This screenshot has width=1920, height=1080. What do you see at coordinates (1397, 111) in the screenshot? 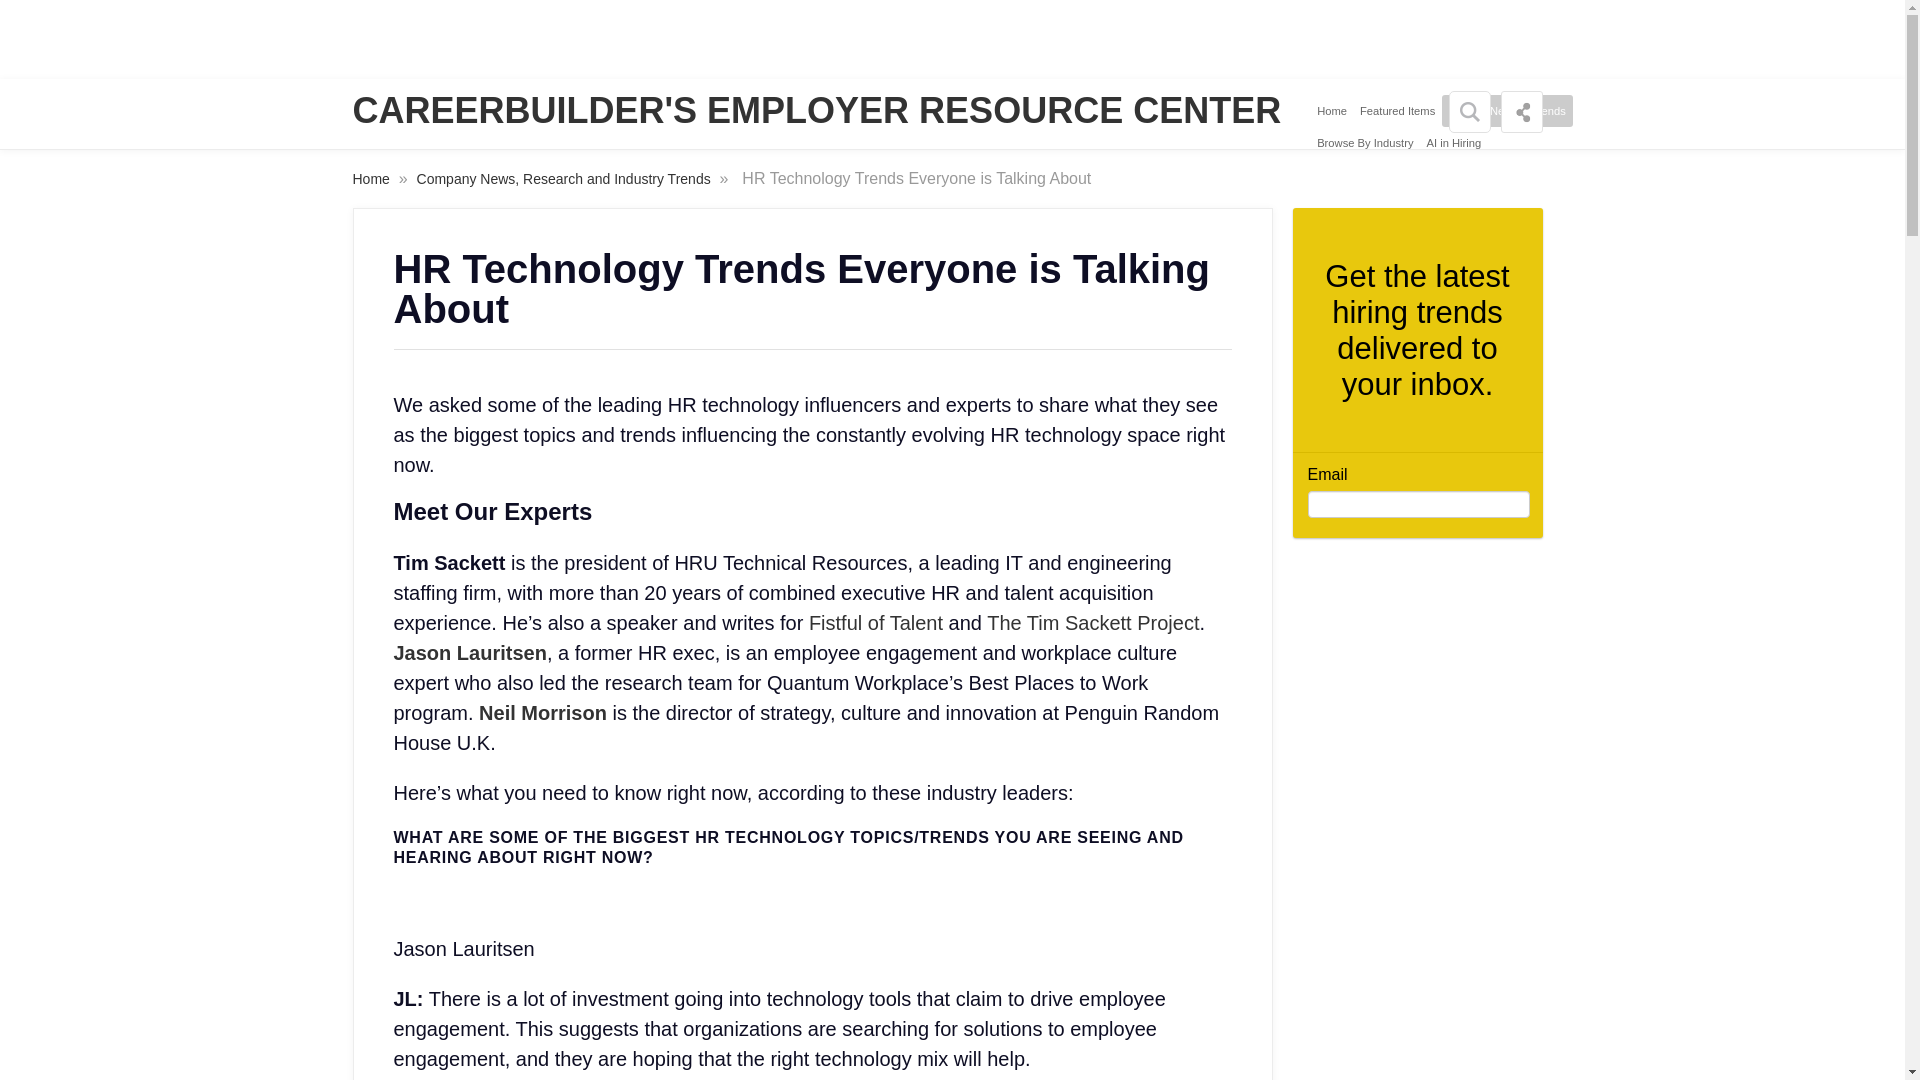
I see `Featured Items` at bounding box center [1397, 111].